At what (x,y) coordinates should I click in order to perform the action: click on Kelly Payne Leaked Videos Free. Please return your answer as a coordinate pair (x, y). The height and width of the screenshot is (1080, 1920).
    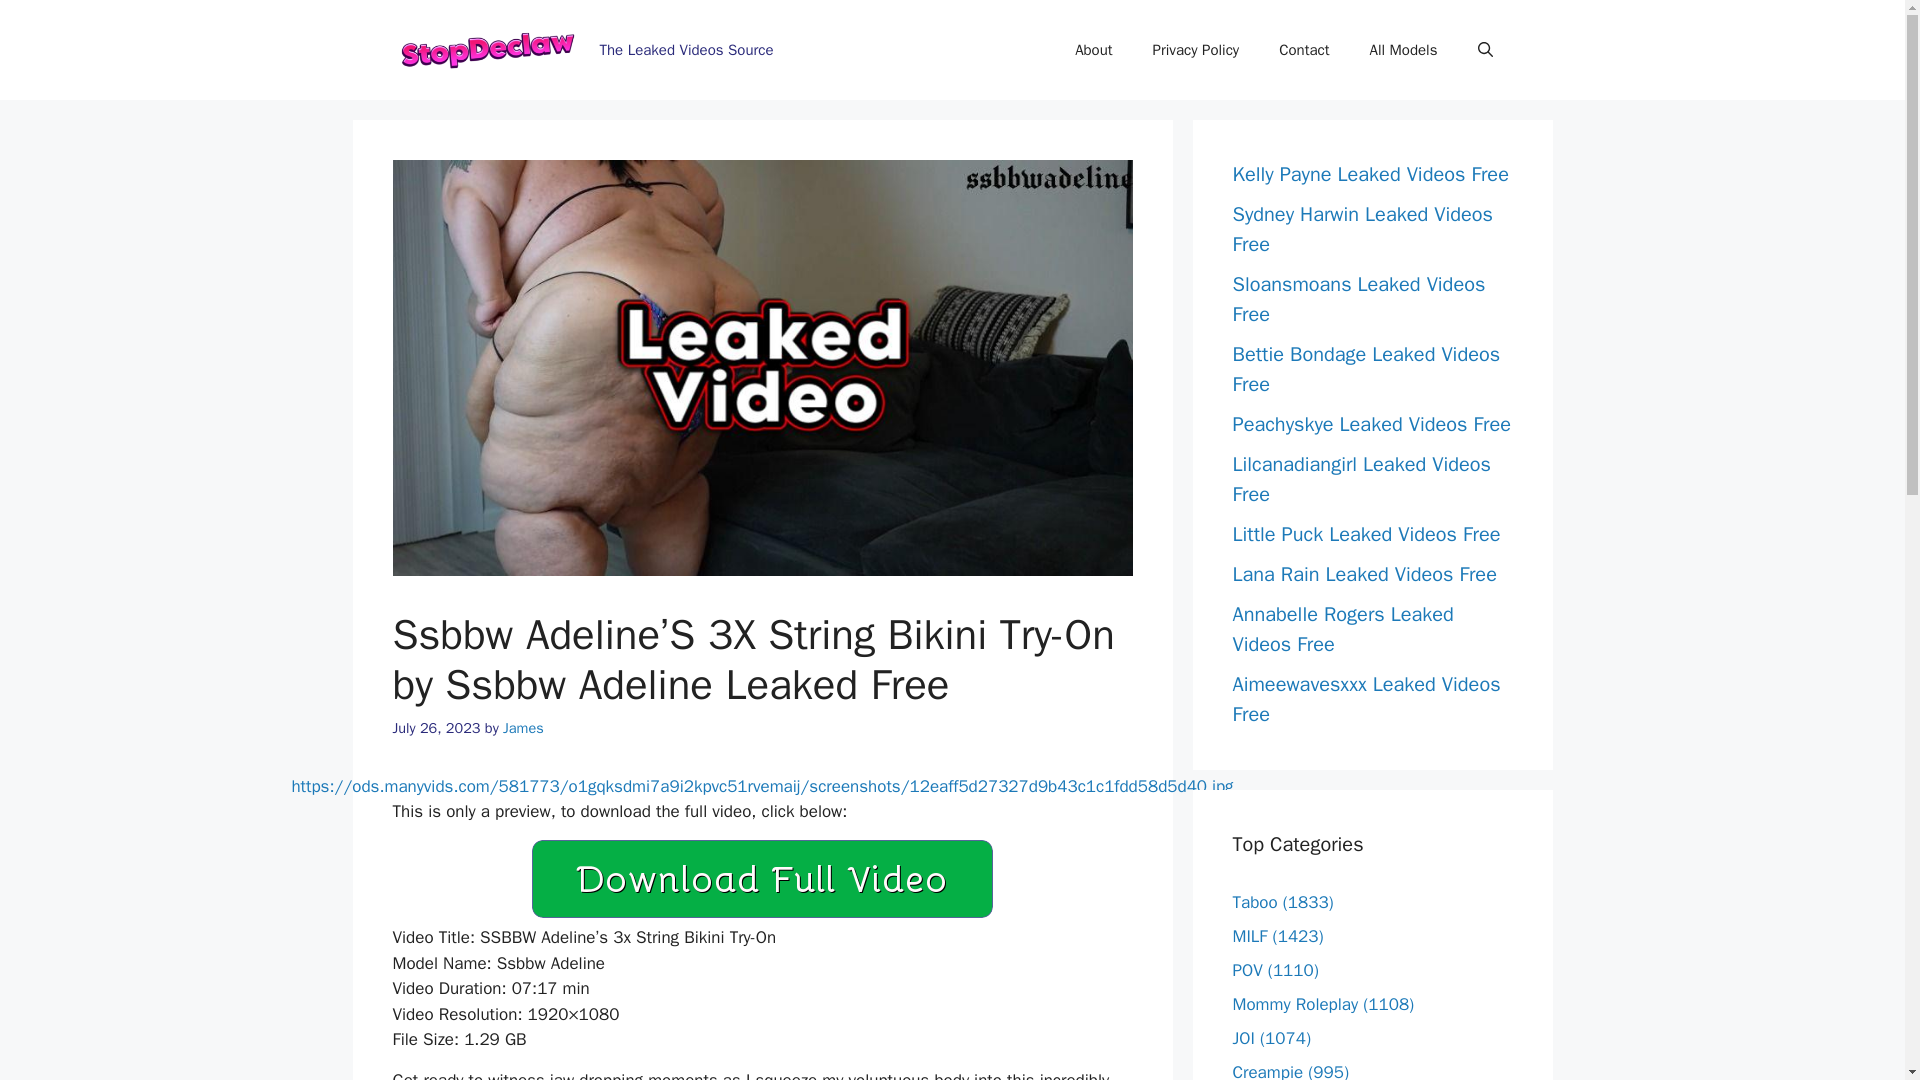
    Looking at the image, I should click on (1370, 174).